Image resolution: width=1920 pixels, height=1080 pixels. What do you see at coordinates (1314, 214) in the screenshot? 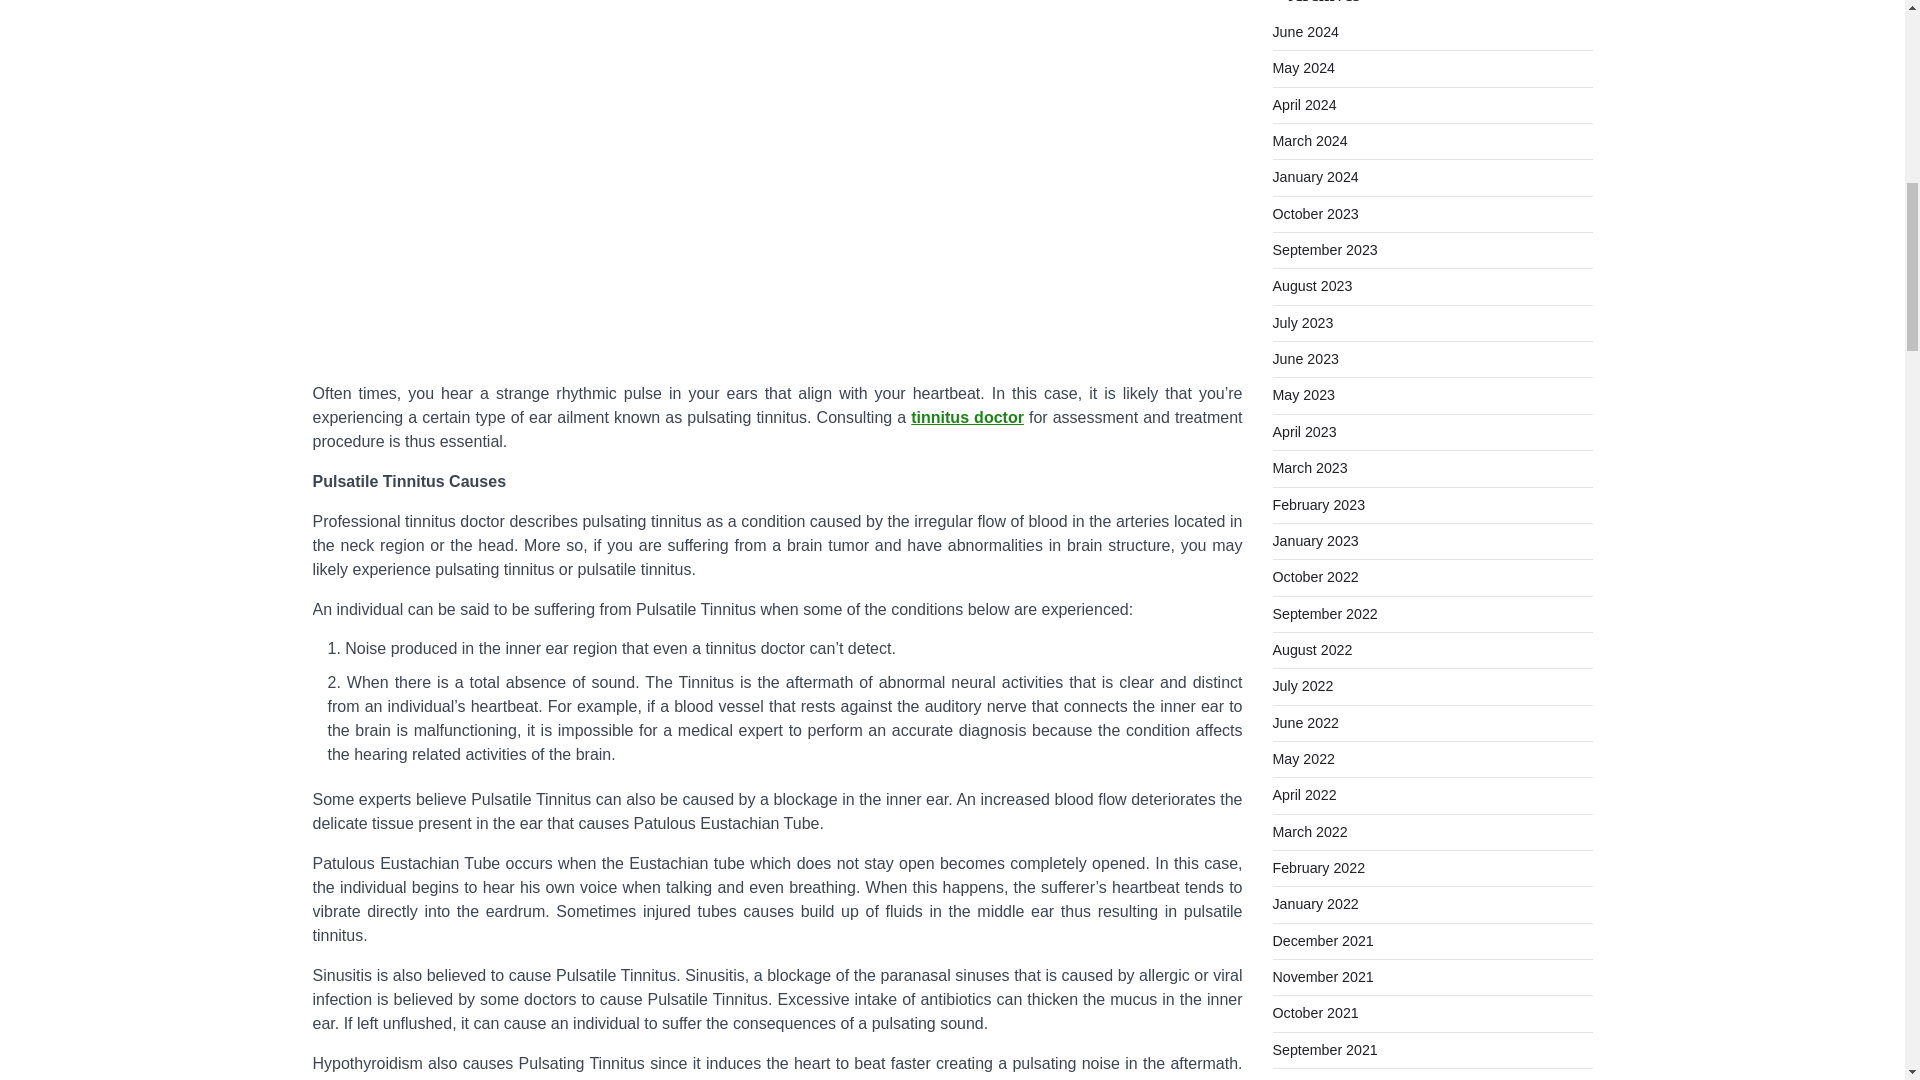
I see `October 2023` at bounding box center [1314, 214].